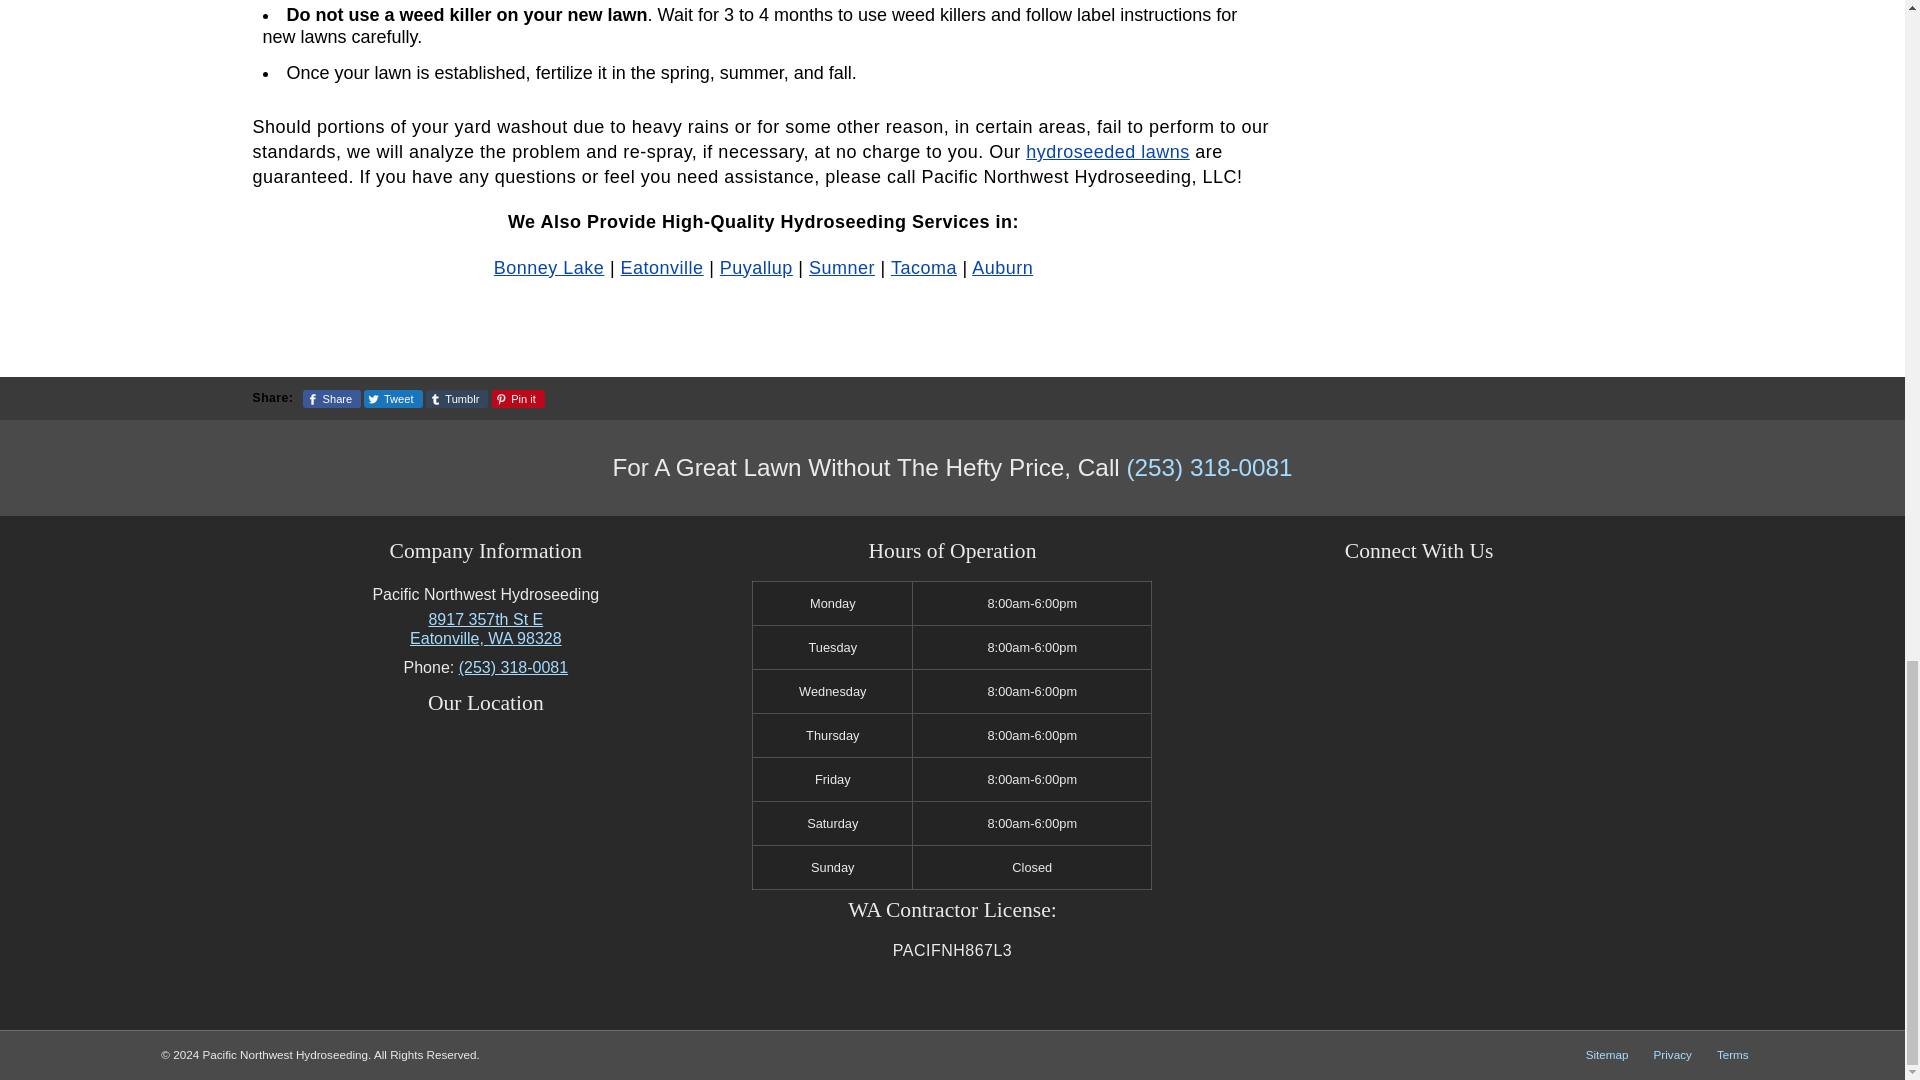 The width and height of the screenshot is (1920, 1080). What do you see at coordinates (486, 628) in the screenshot?
I see `Facebook` at bounding box center [486, 628].